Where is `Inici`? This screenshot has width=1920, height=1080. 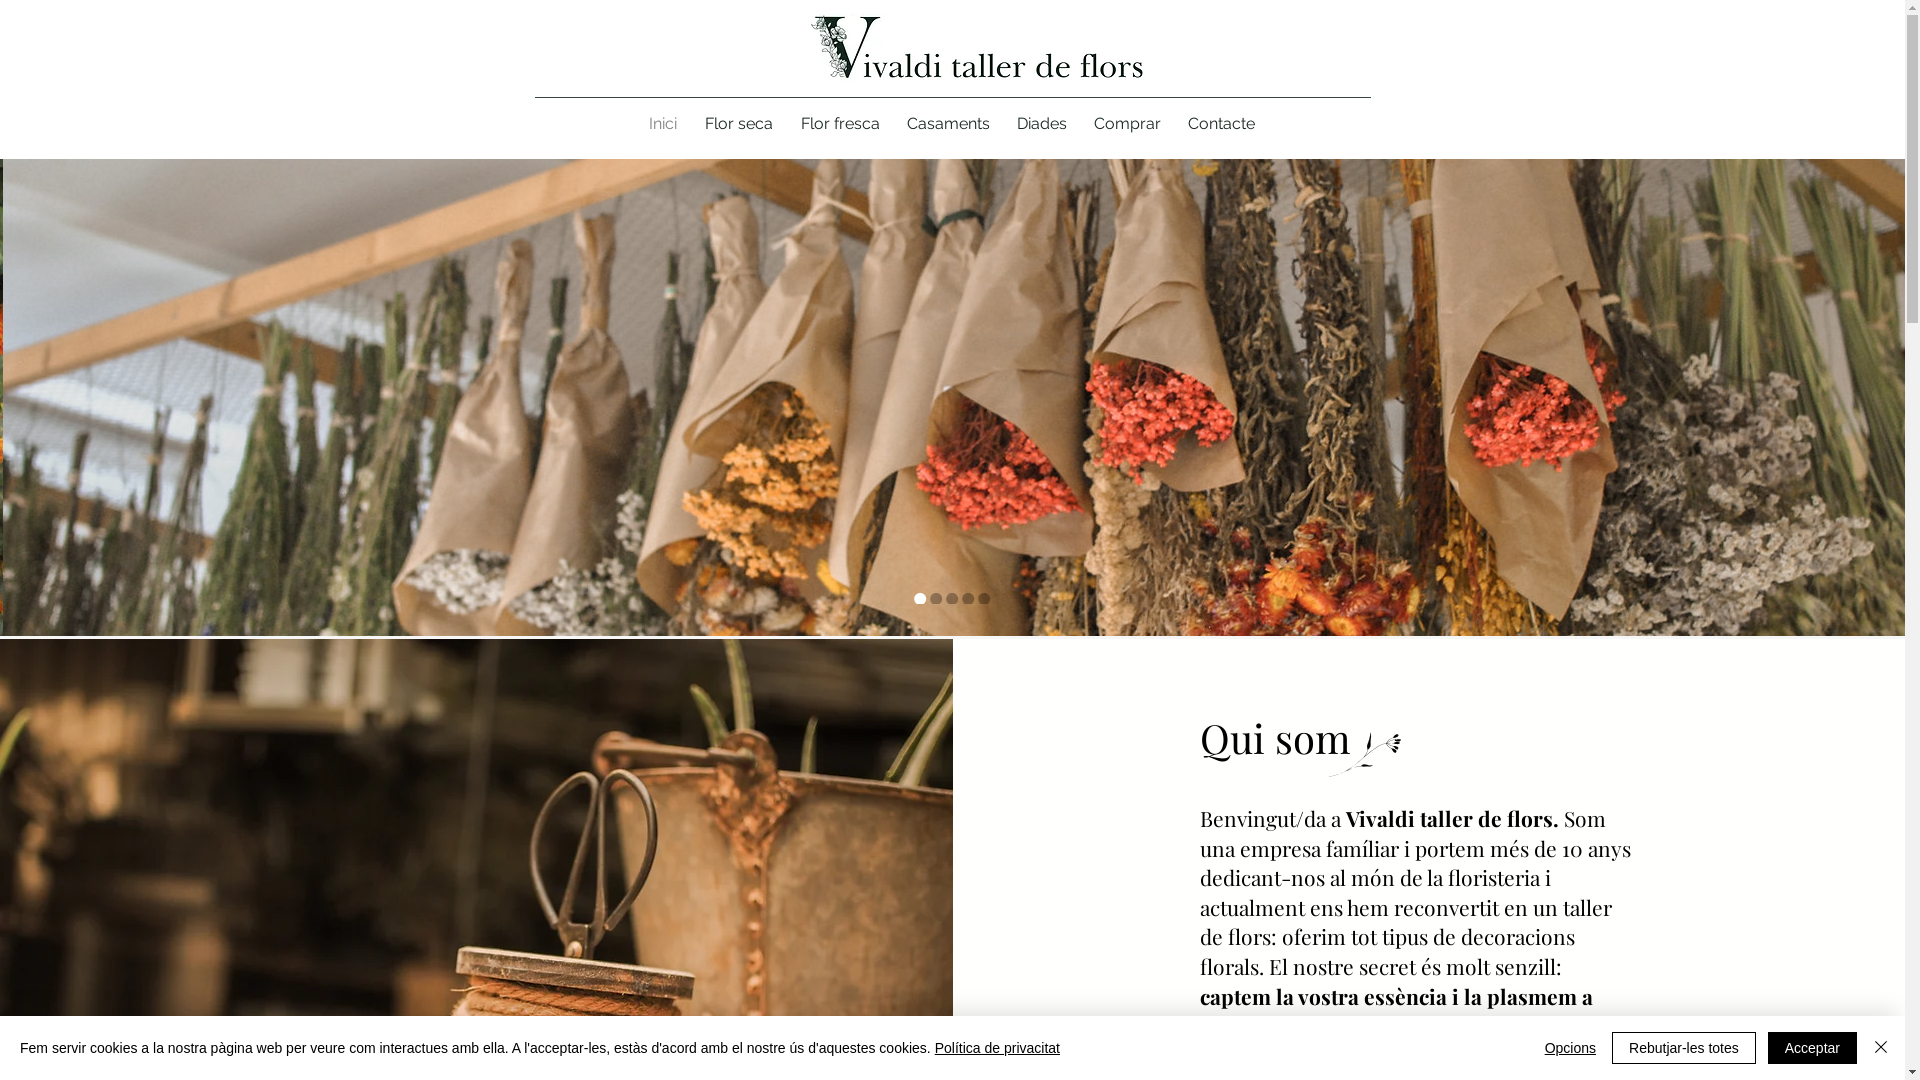
Inici is located at coordinates (662, 124).